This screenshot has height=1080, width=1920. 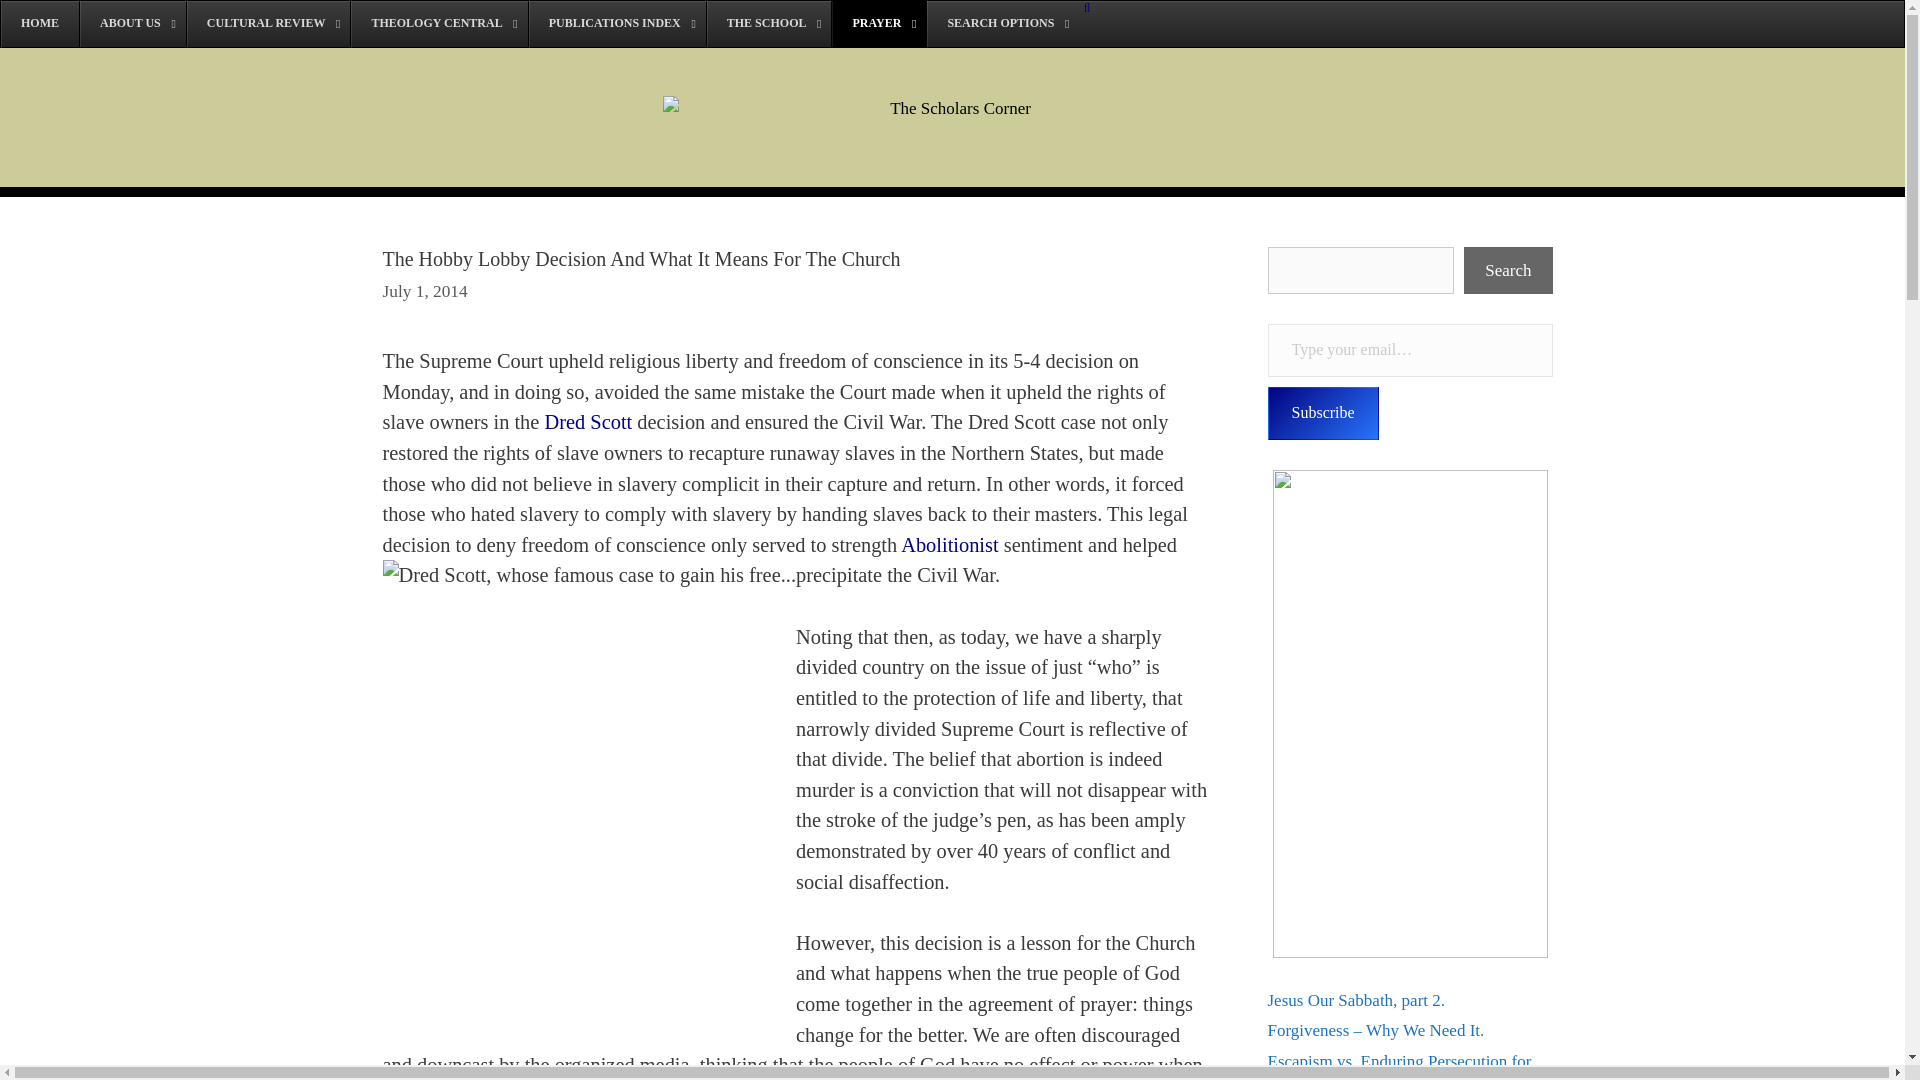 I want to click on HOME, so click(x=40, y=24).